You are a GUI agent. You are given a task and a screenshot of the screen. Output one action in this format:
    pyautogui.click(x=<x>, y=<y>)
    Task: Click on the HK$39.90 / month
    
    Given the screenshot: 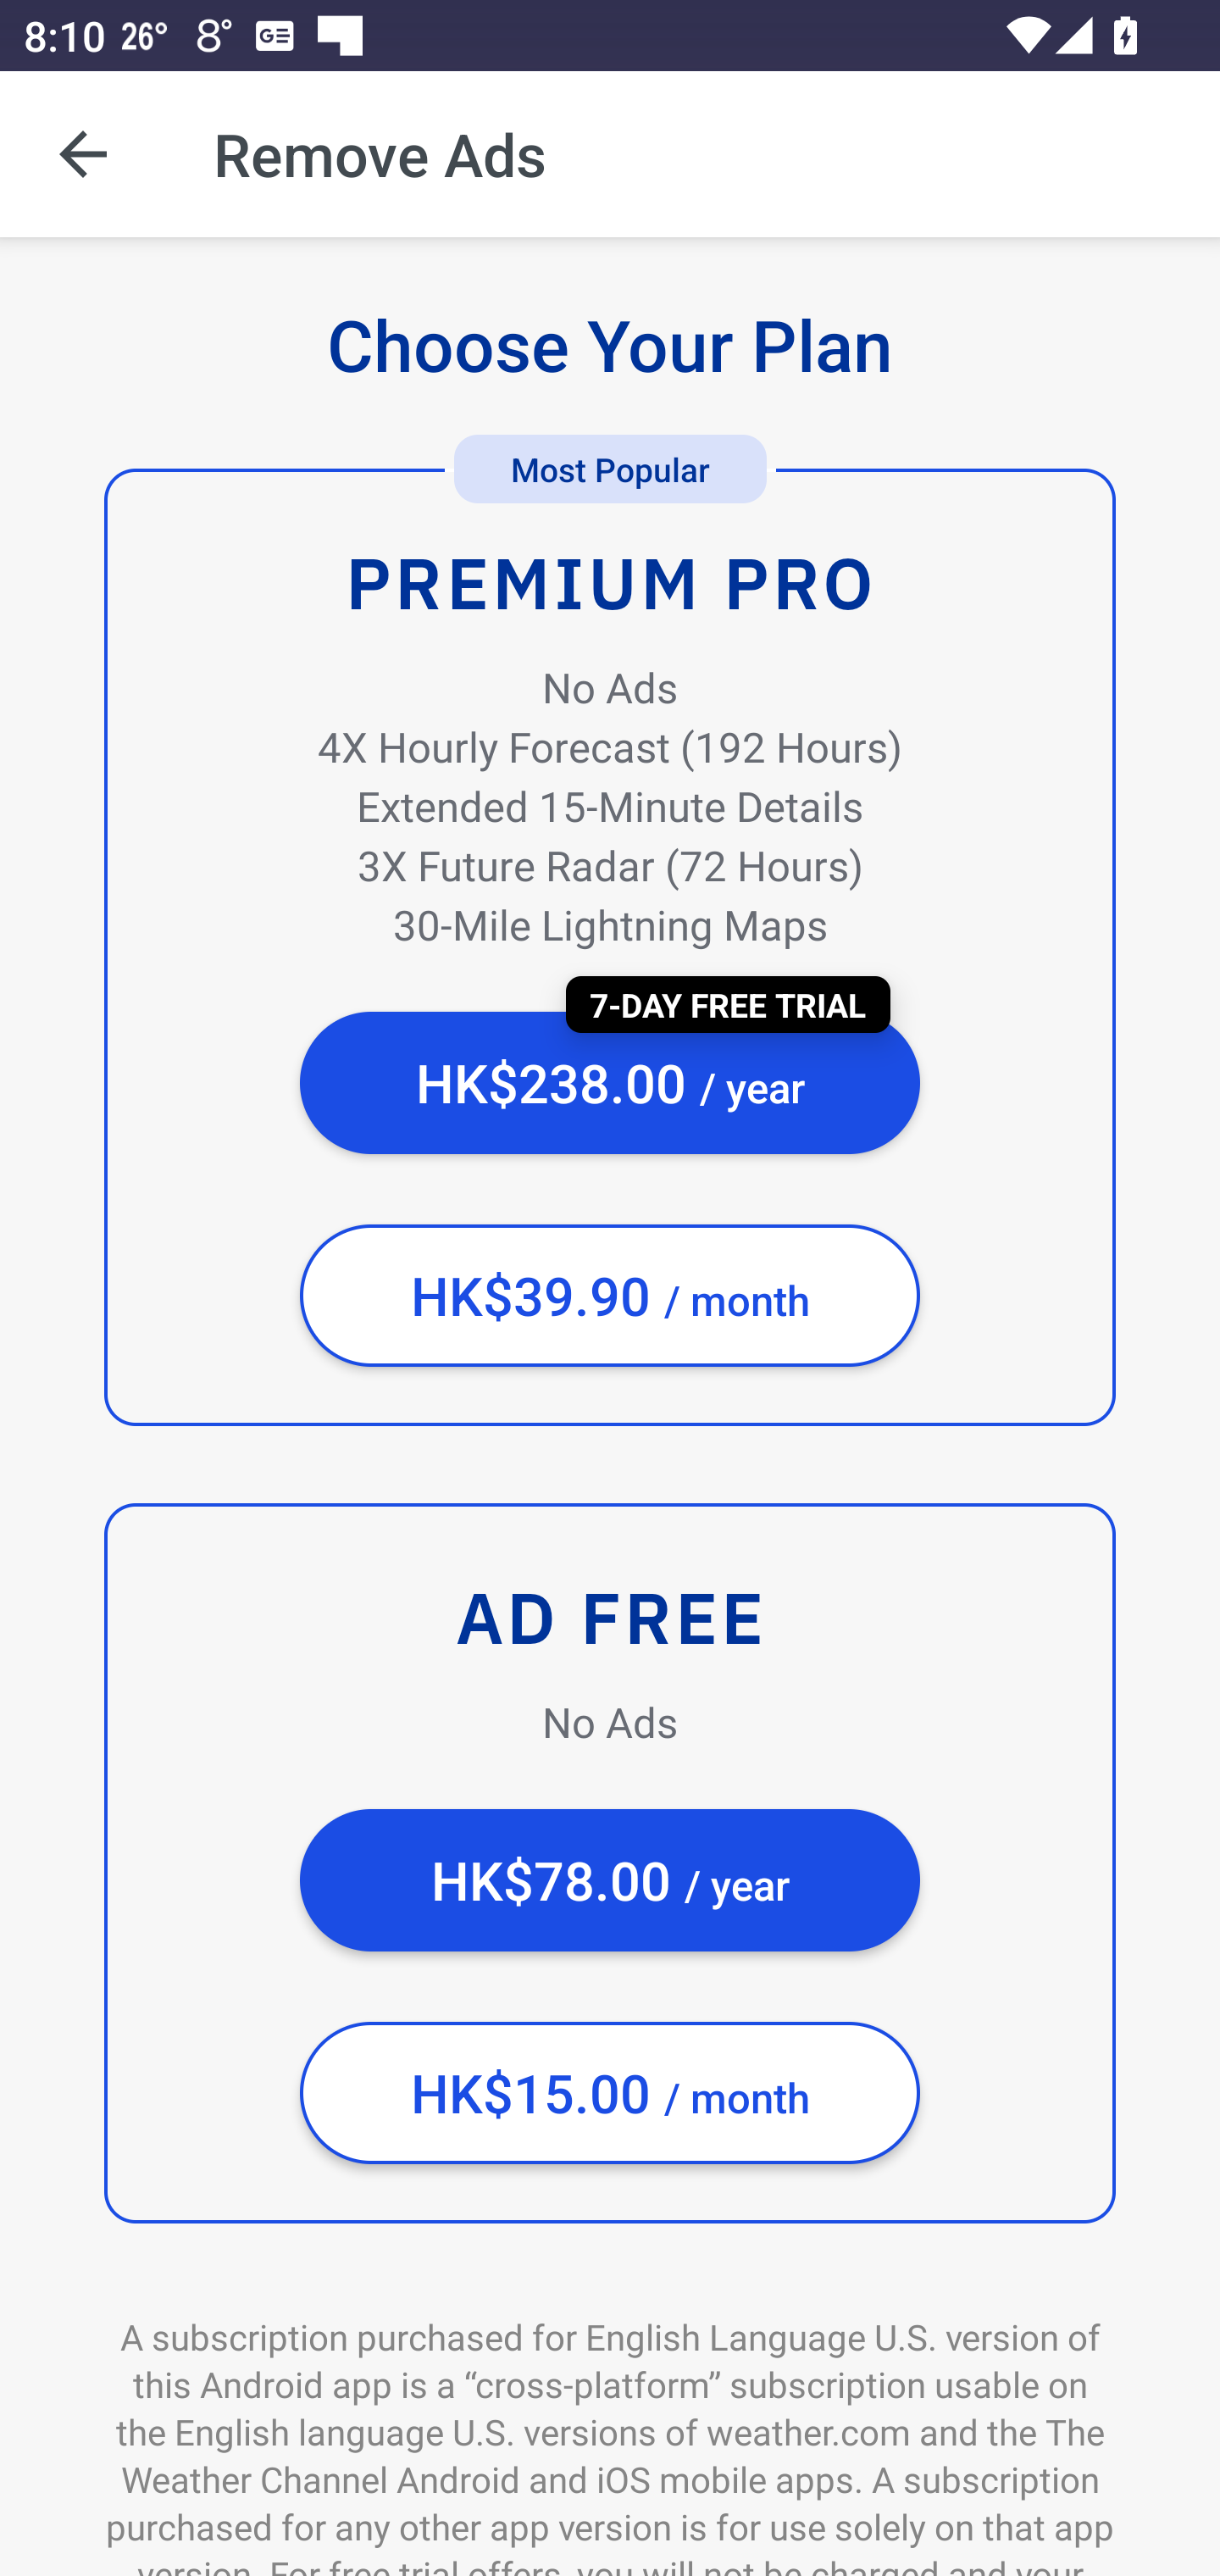 What is the action you would take?
    pyautogui.click(x=610, y=1296)
    